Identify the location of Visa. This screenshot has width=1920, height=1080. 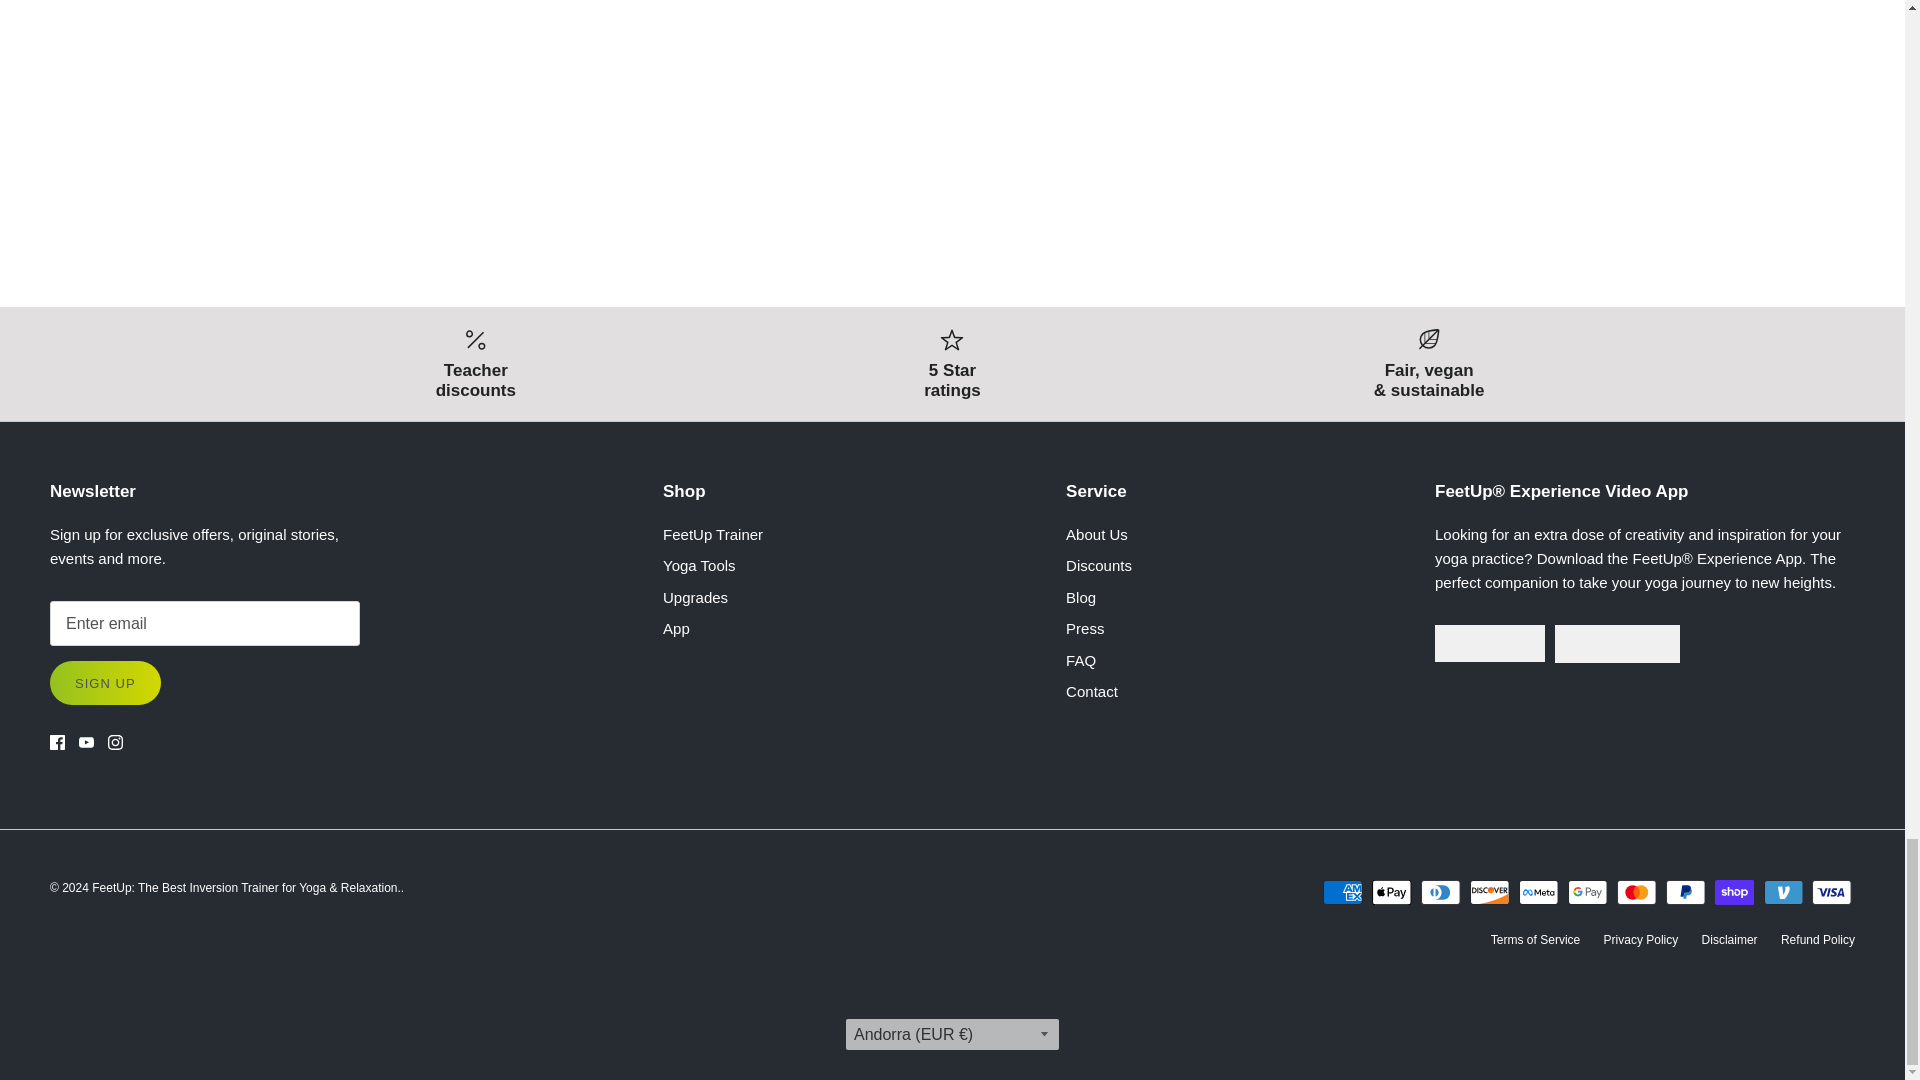
(1831, 892).